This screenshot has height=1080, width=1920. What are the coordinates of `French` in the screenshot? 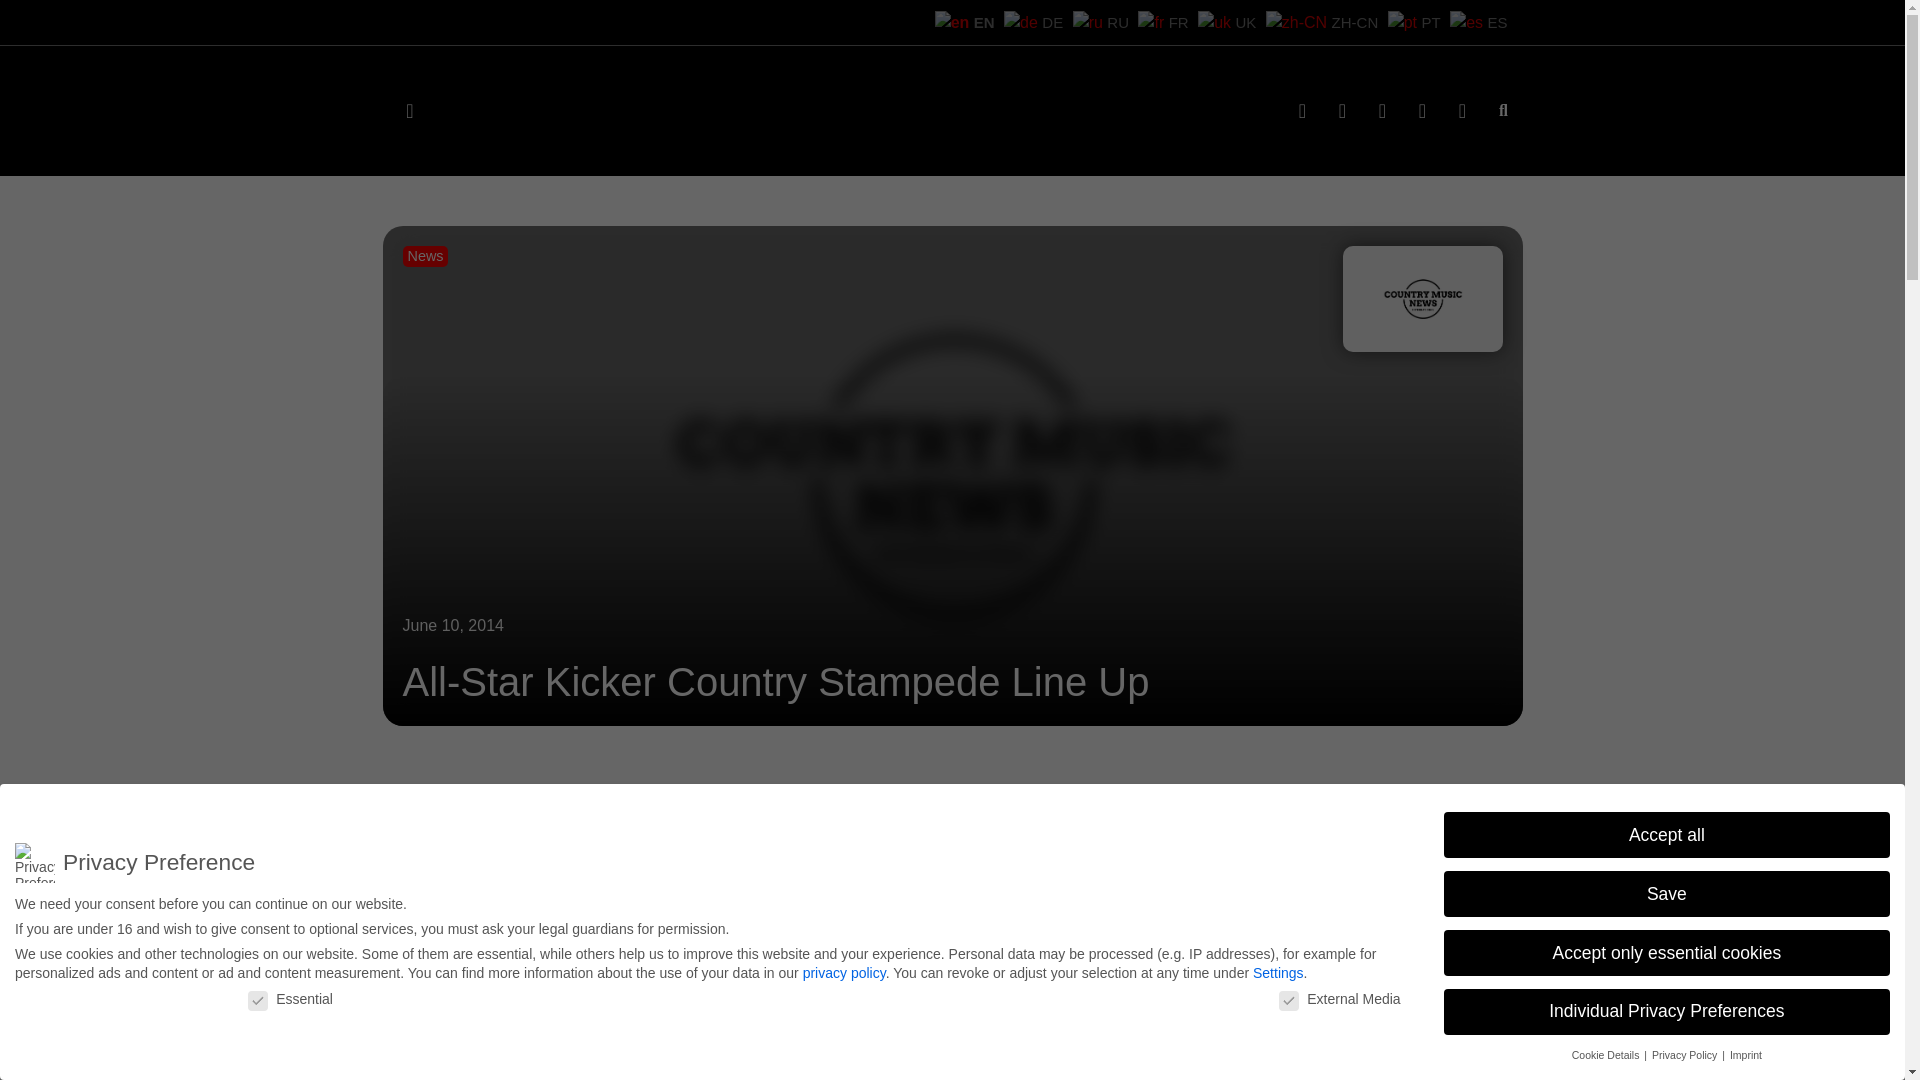 It's located at (1227, 21).